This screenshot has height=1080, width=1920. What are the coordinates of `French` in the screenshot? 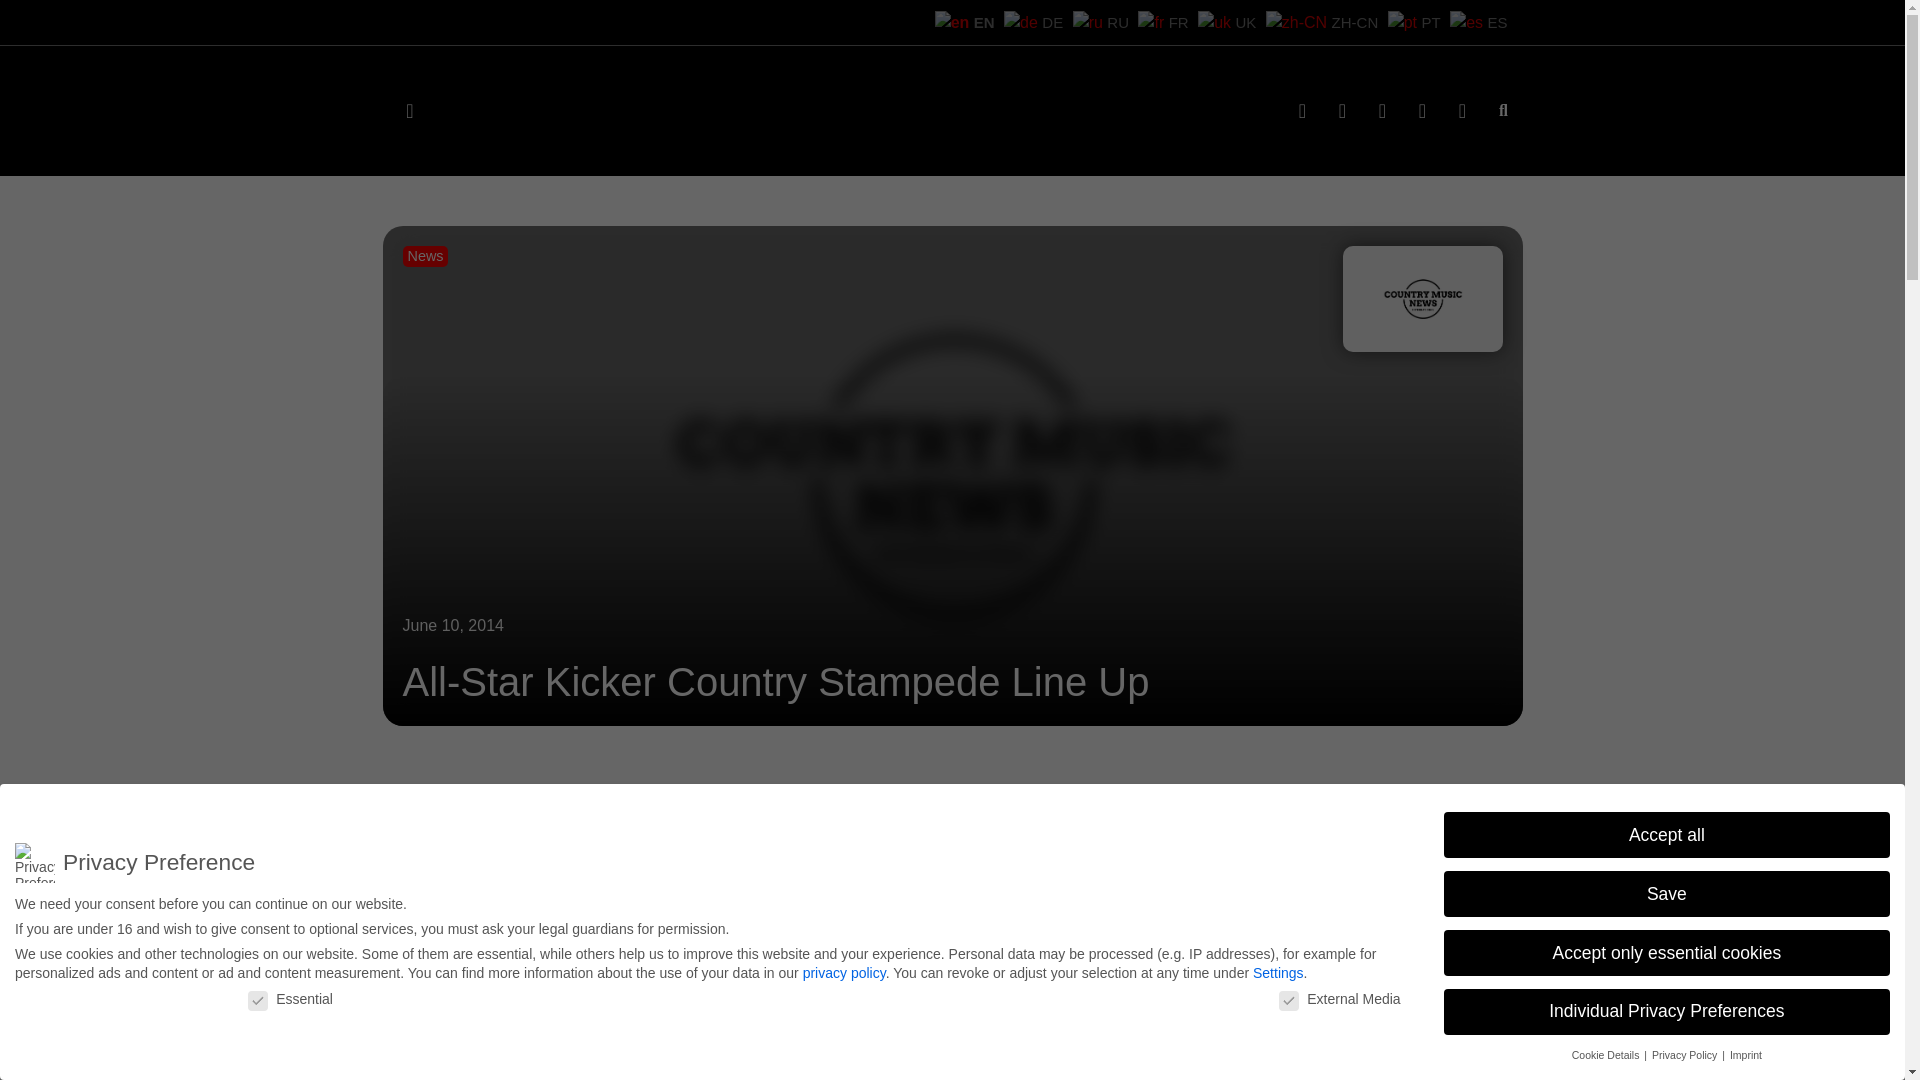 It's located at (1227, 21).